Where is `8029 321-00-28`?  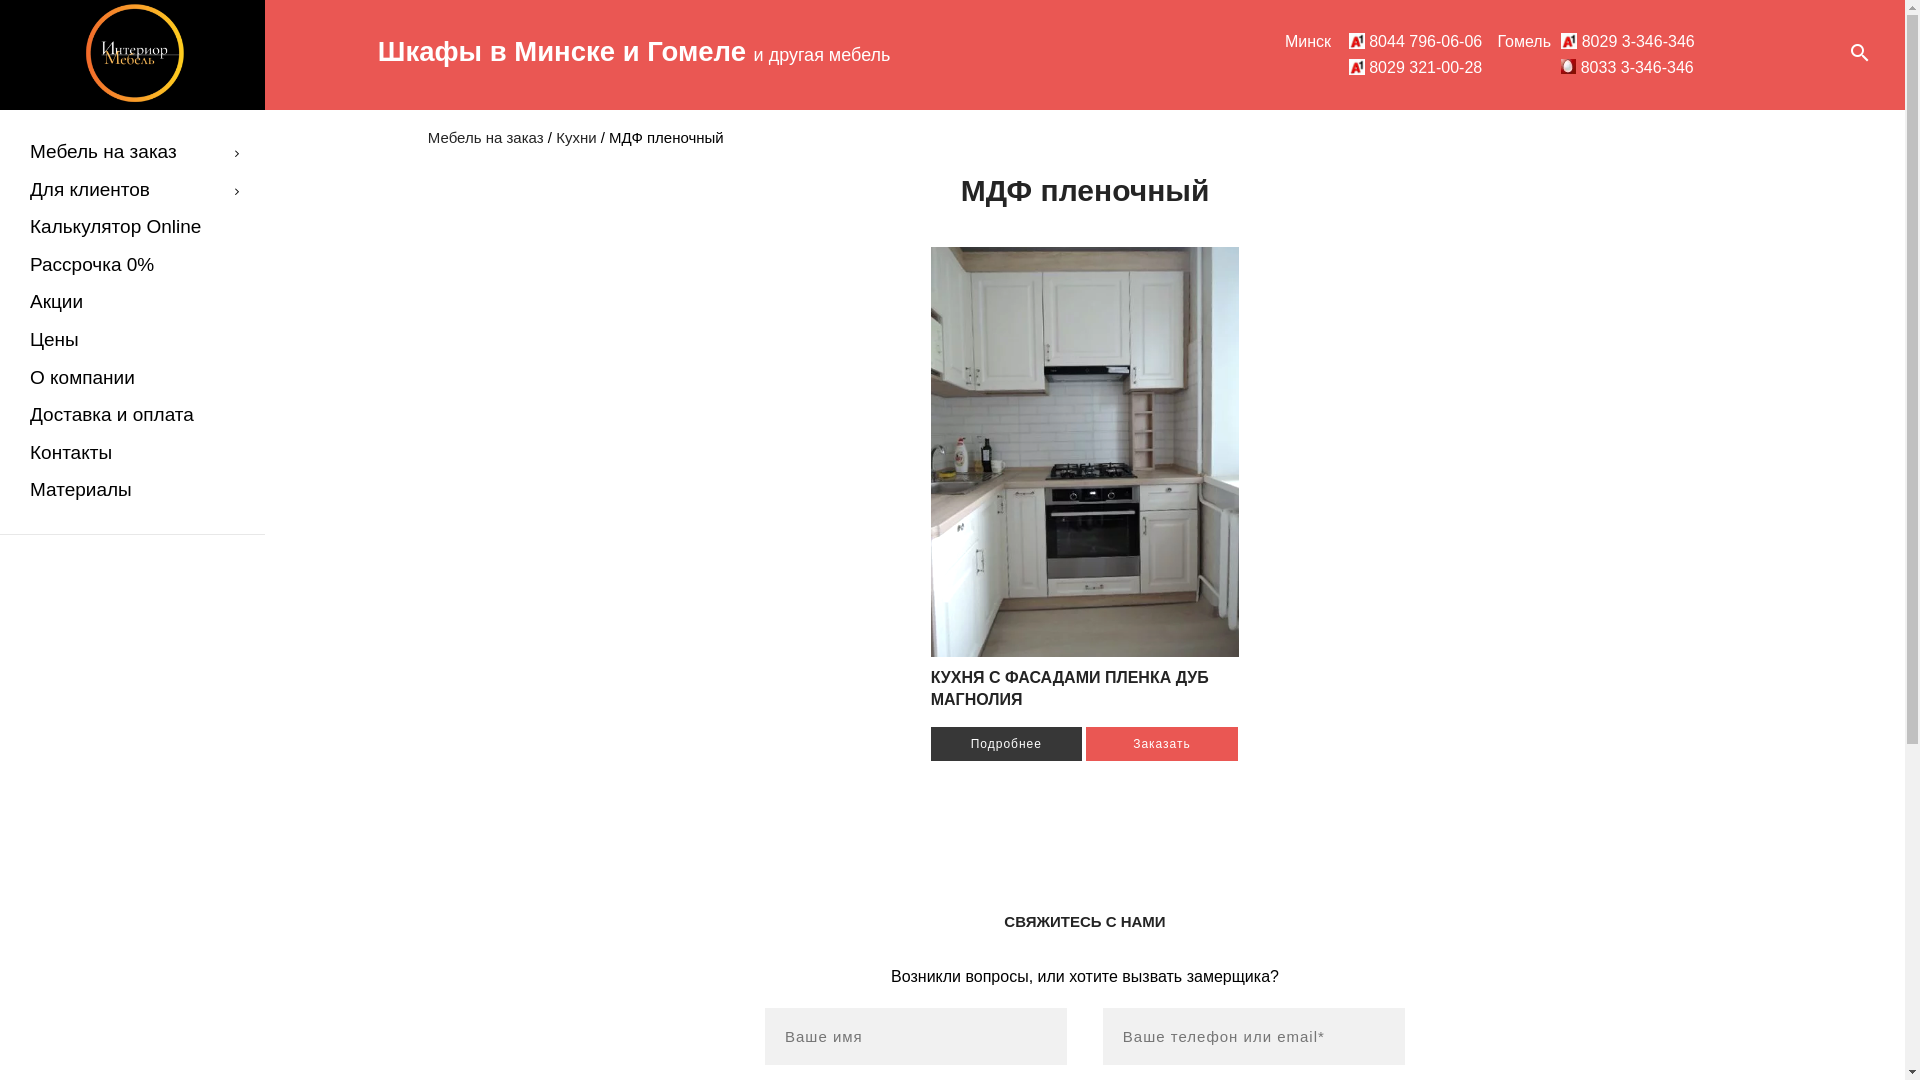
8029 321-00-28 is located at coordinates (1416, 68).